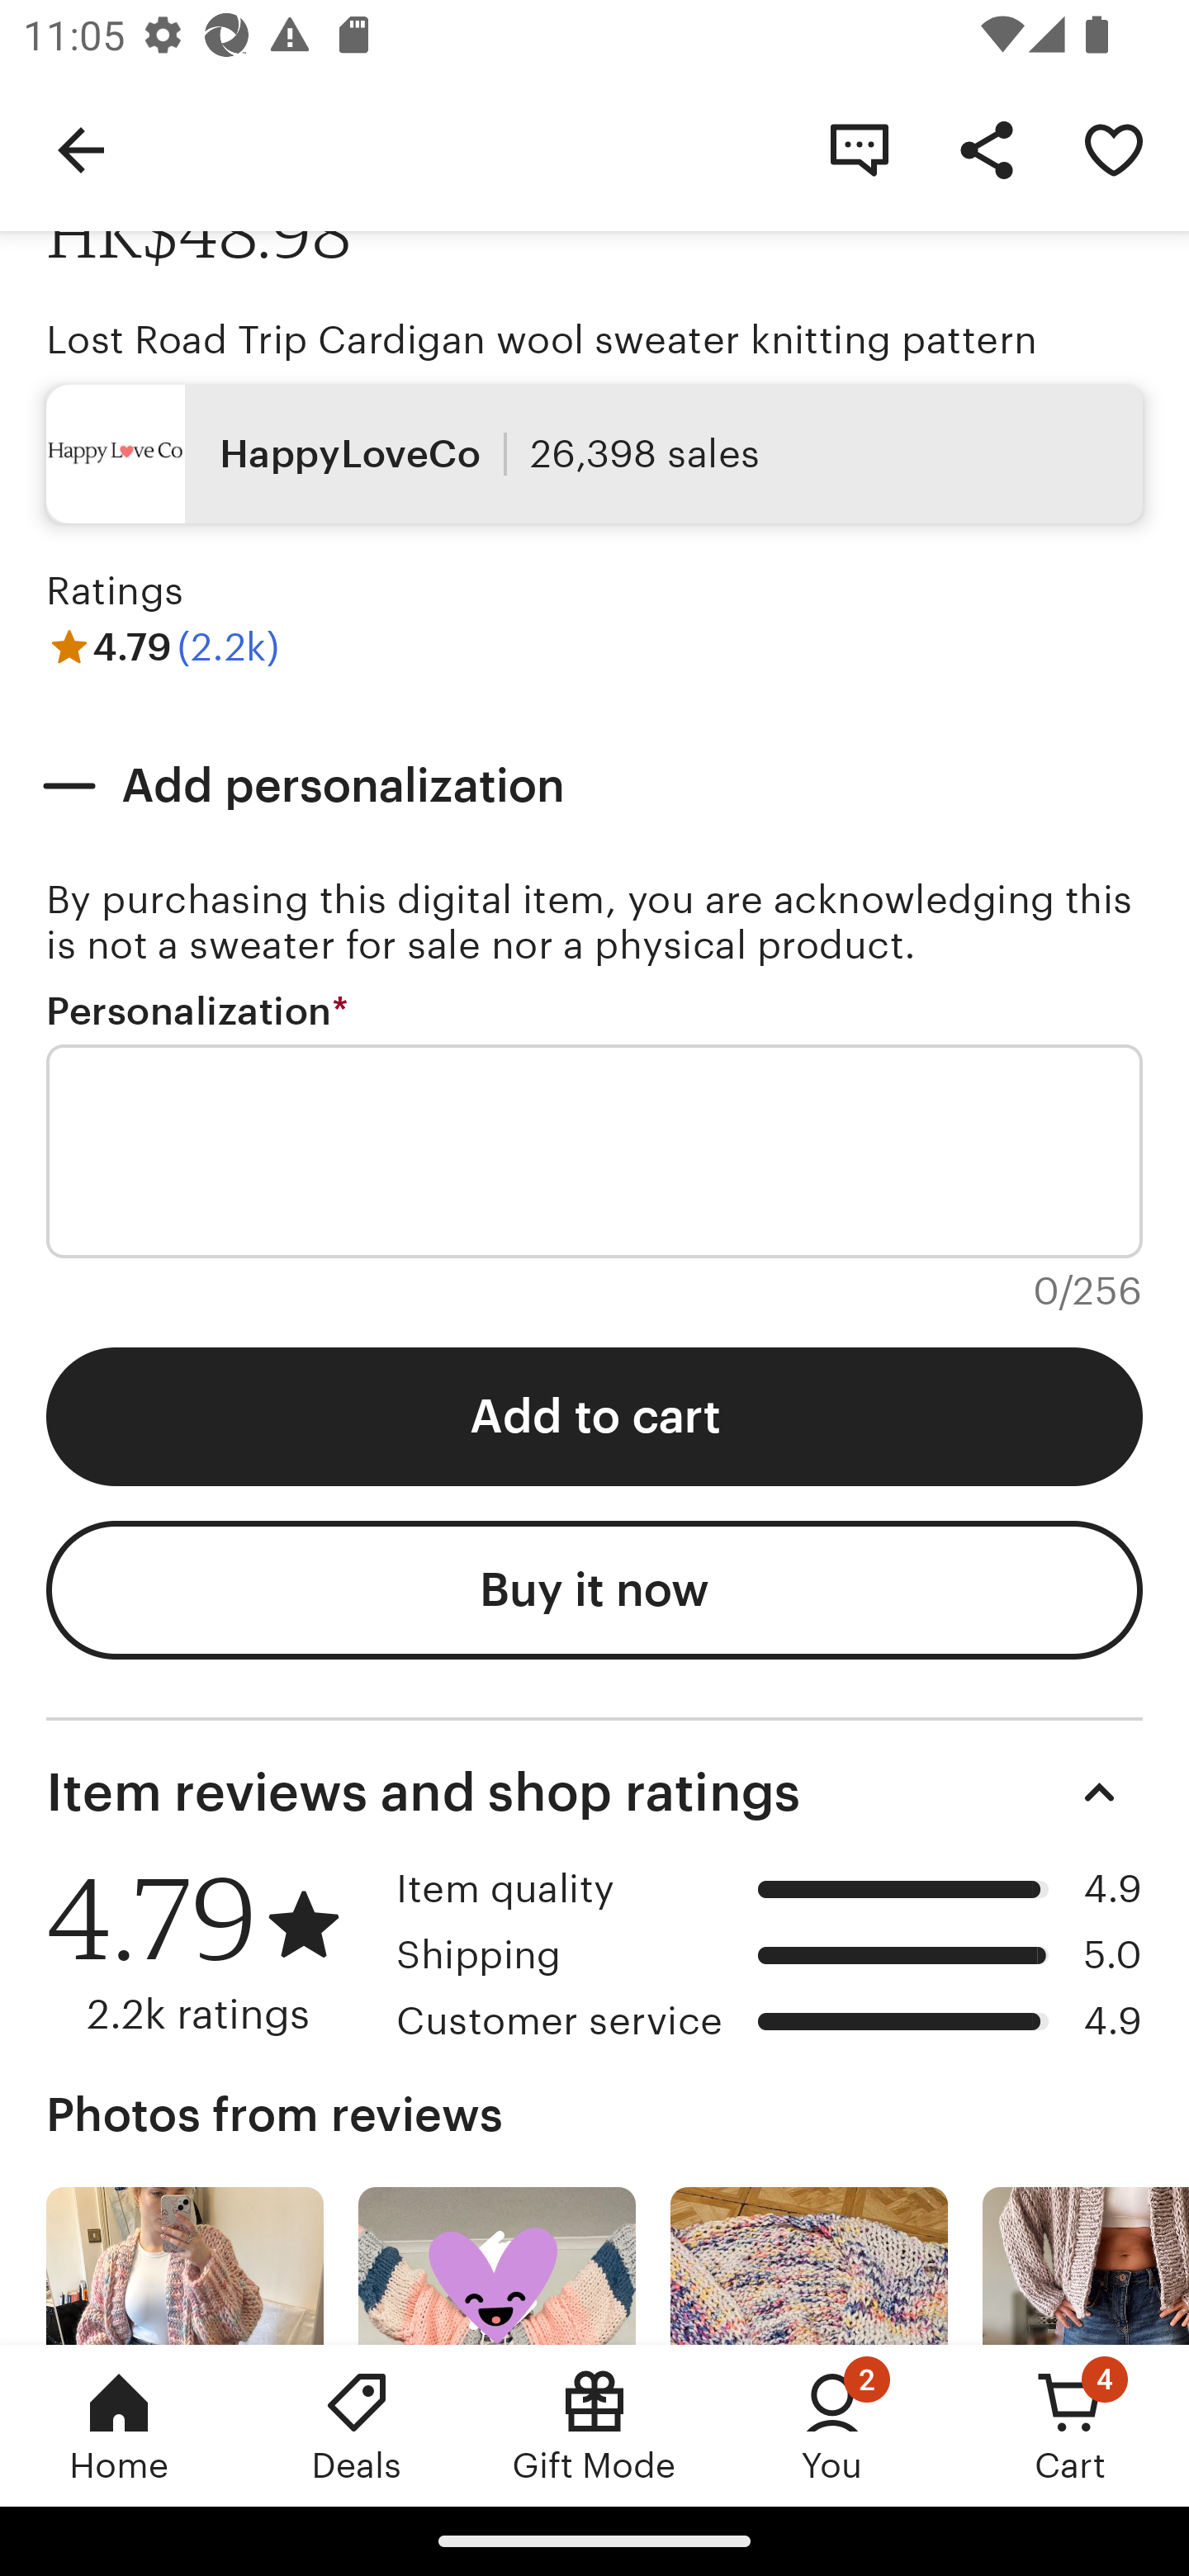 The width and height of the screenshot is (1189, 2576). Describe the element at coordinates (594, 785) in the screenshot. I see `Add personalization Add personalization Required` at that location.